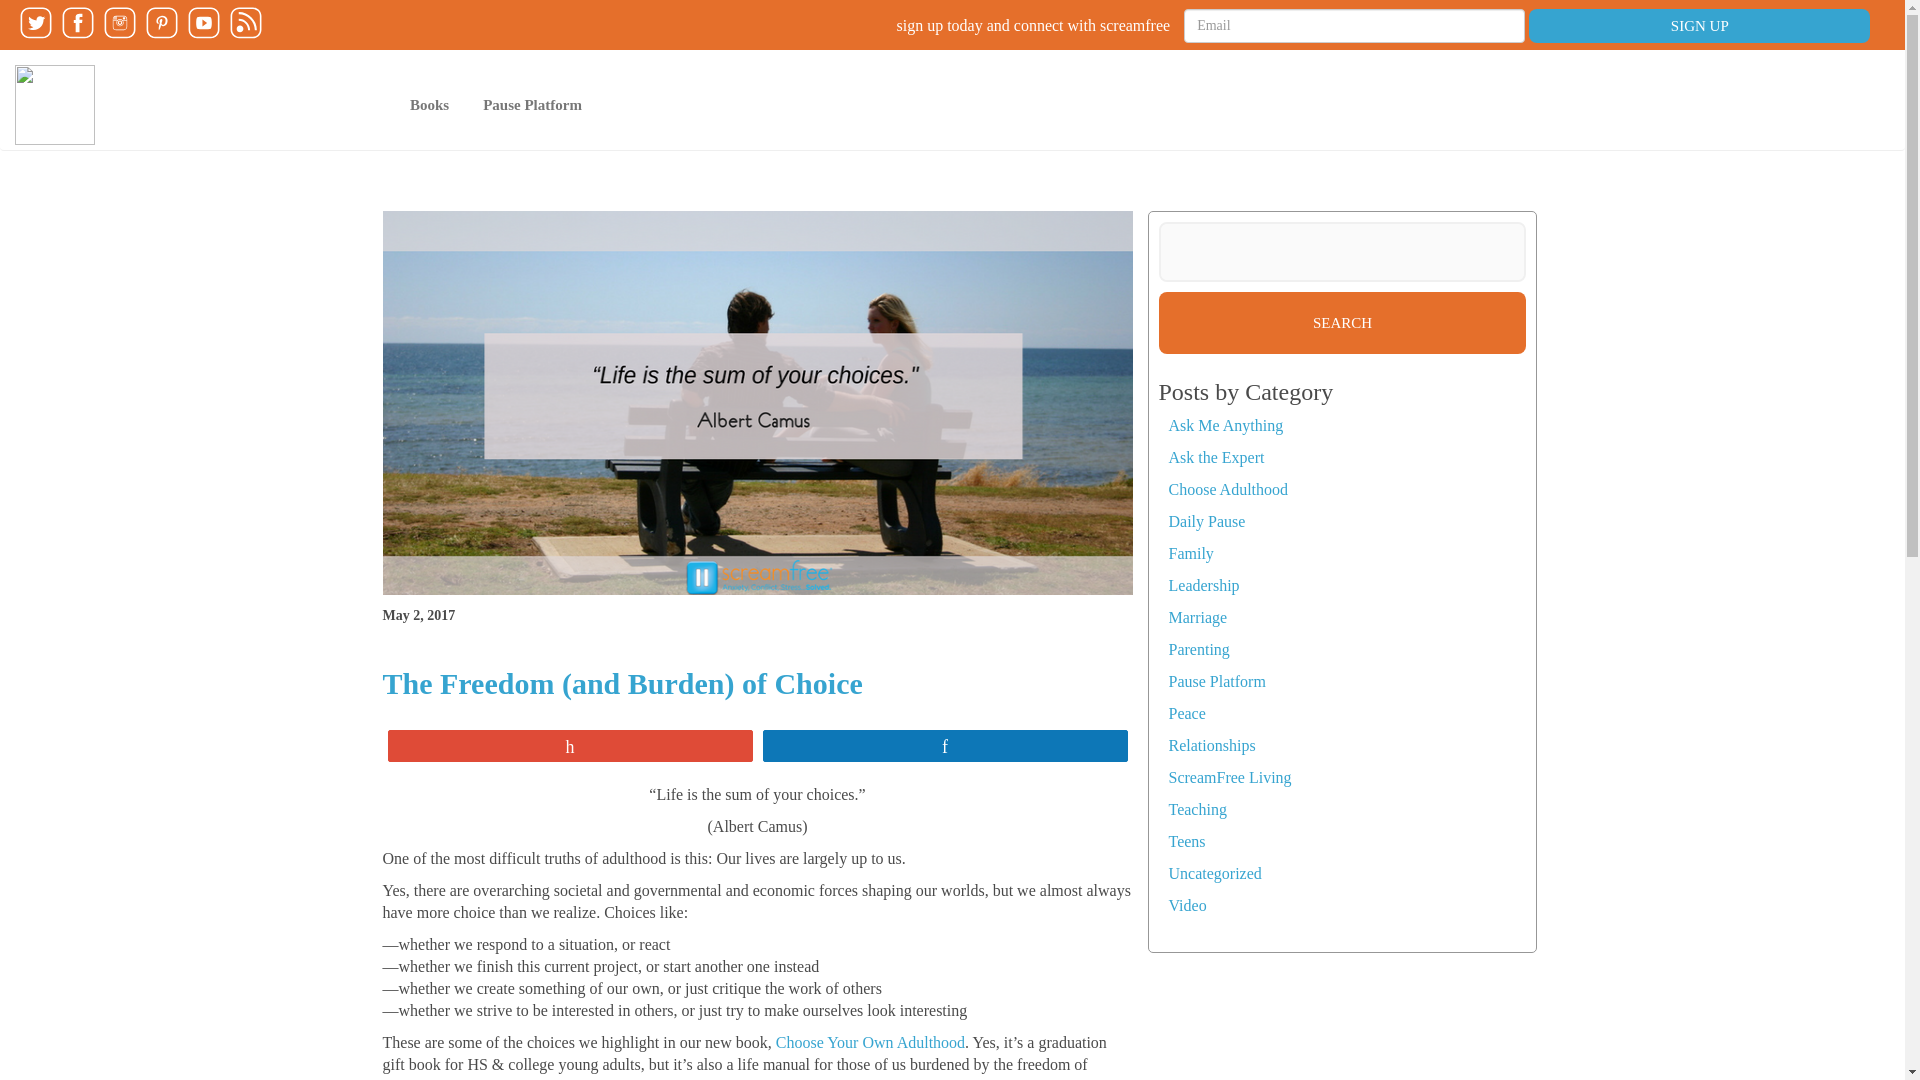 This screenshot has height=1080, width=1920. Describe the element at coordinates (430, 104) in the screenshot. I see `Books` at that location.